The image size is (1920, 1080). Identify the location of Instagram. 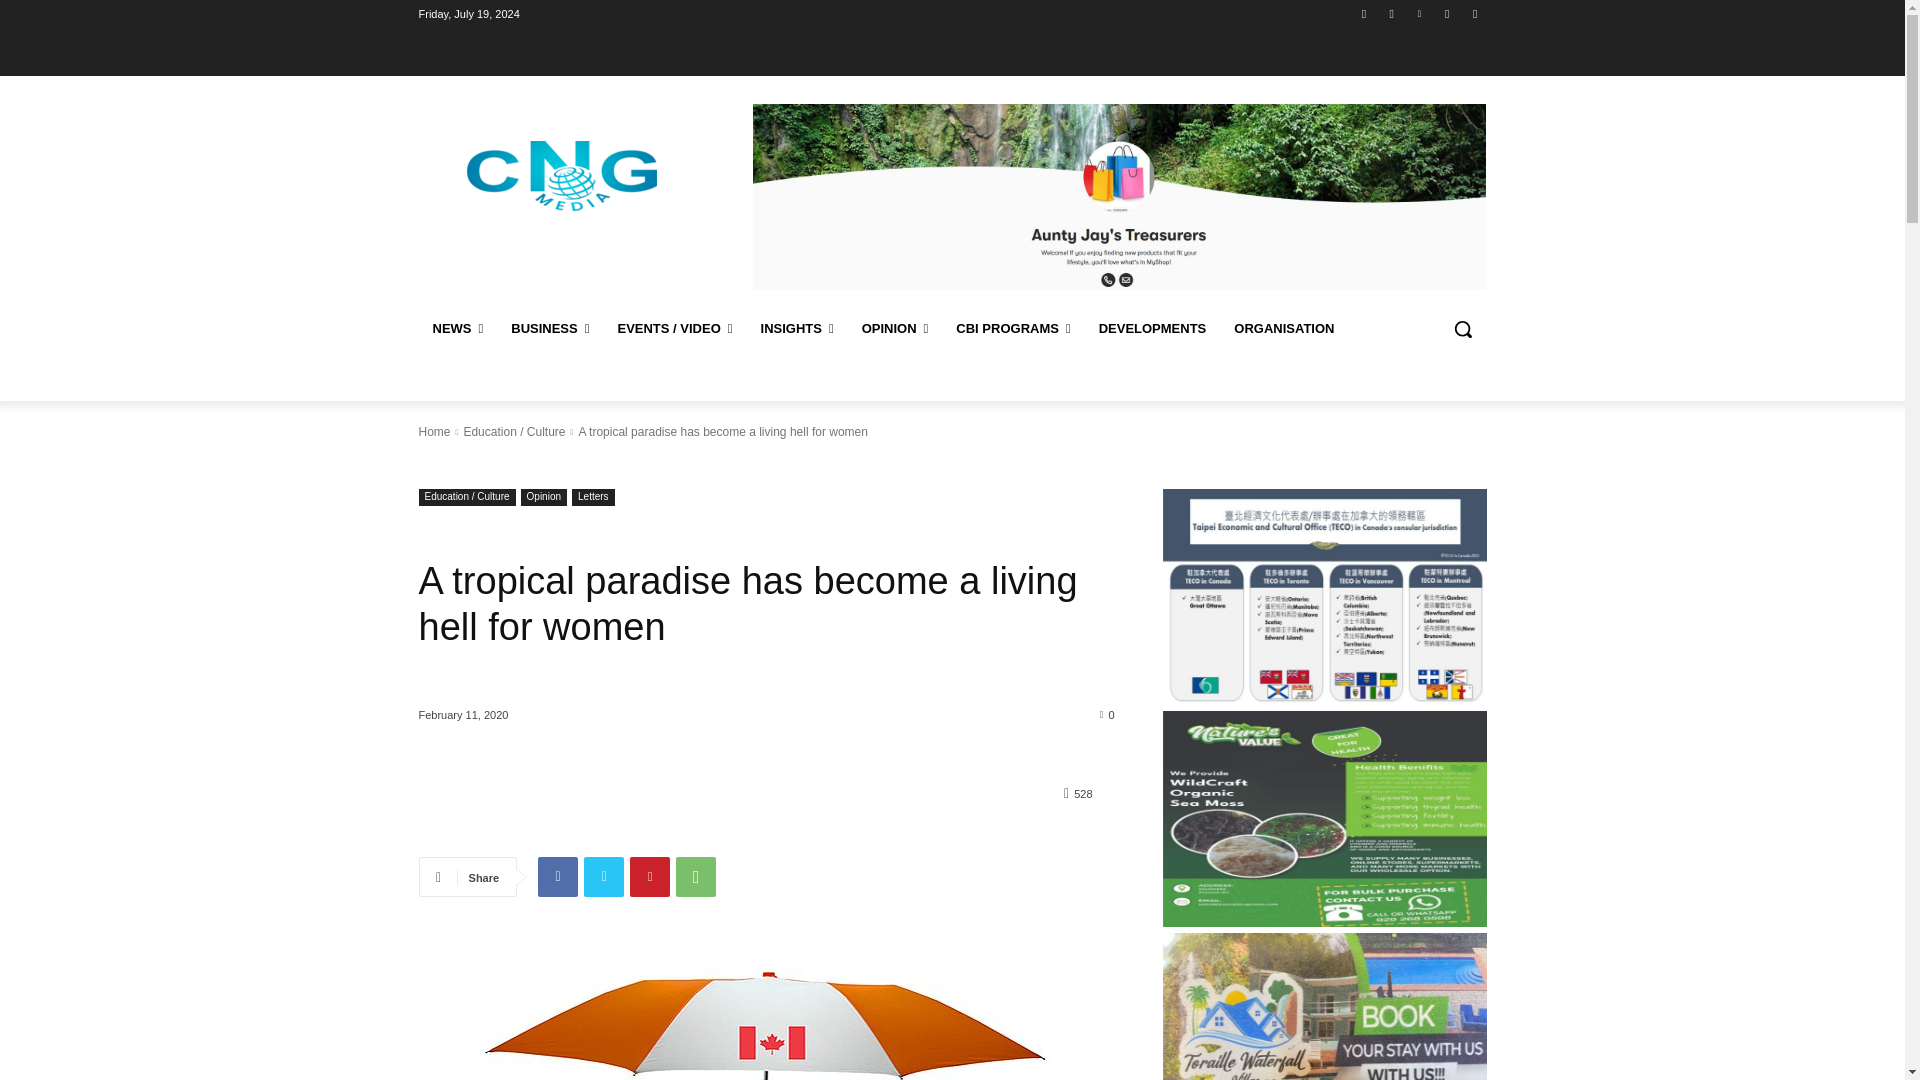
(1392, 13).